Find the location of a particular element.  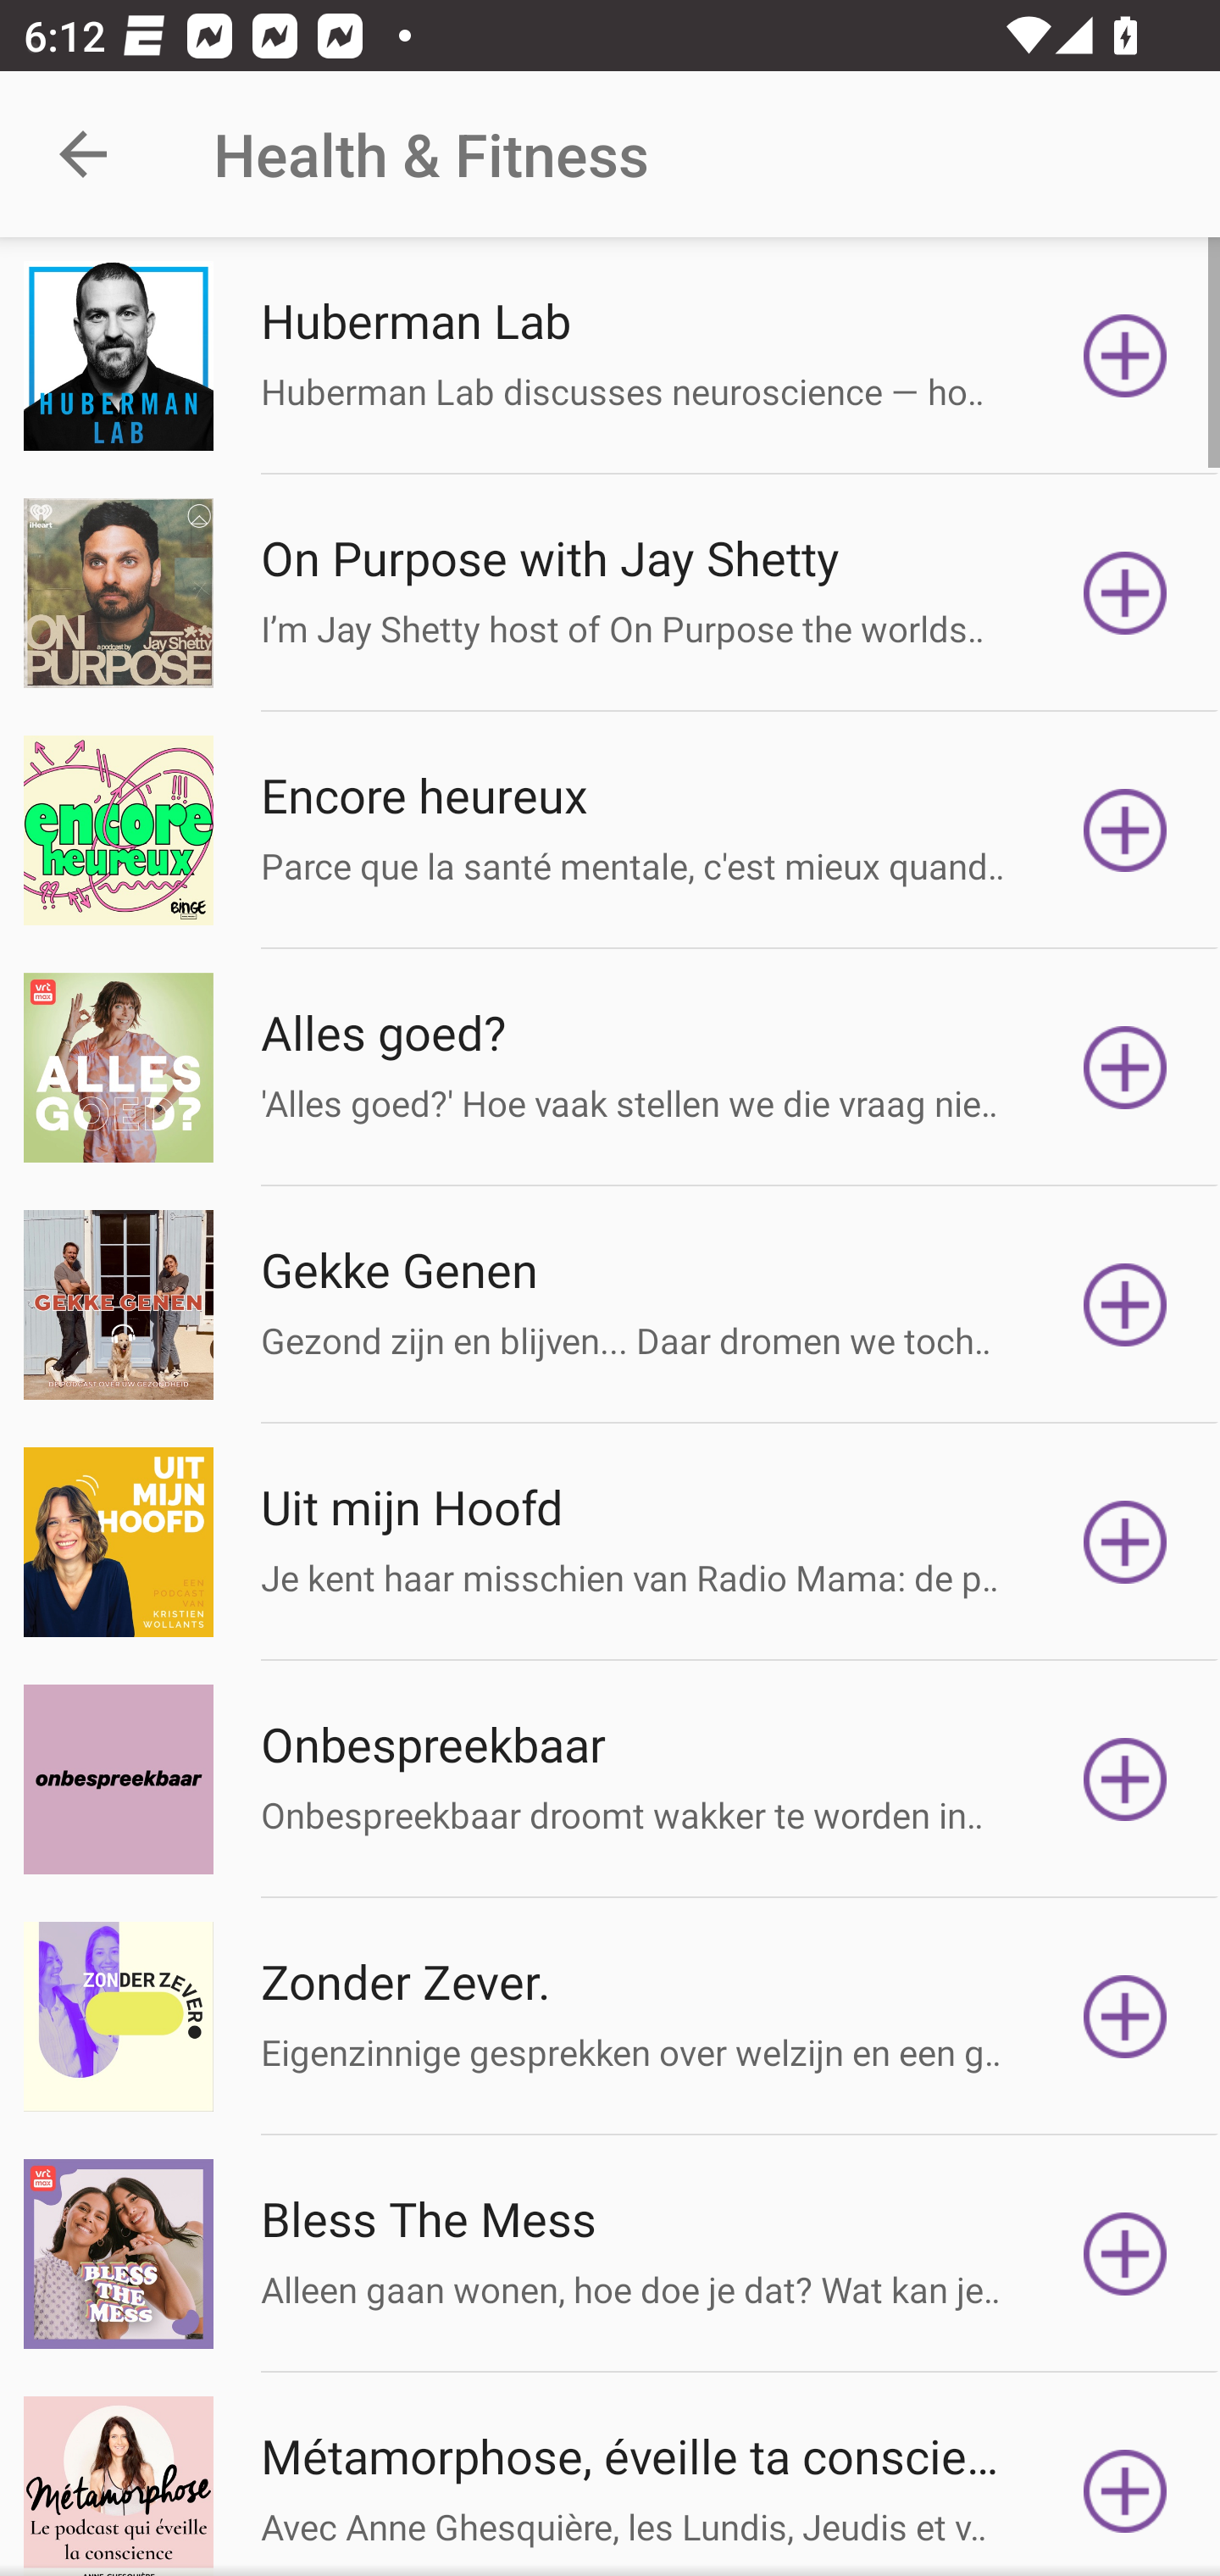

Navigate up is located at coordinates (83, 154).